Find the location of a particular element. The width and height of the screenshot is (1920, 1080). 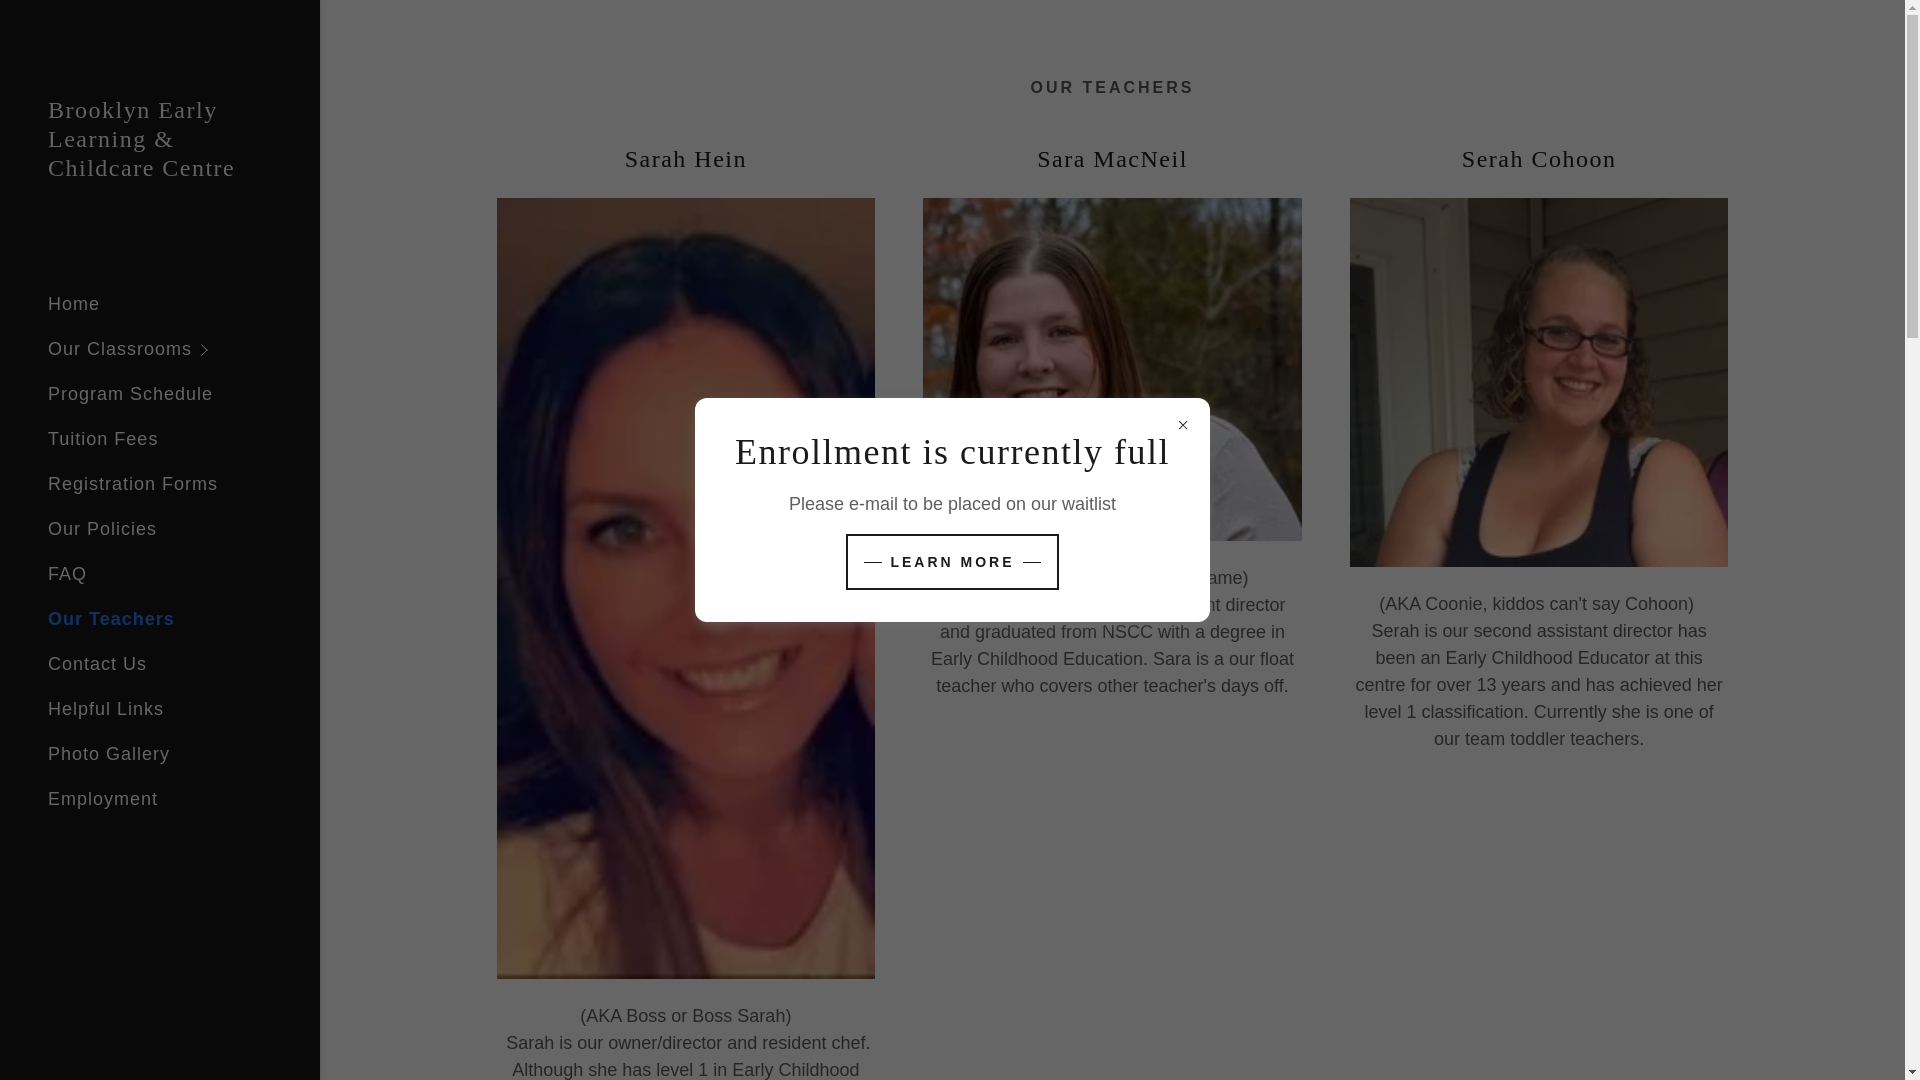

Employment is located at coordinates (102, 798).